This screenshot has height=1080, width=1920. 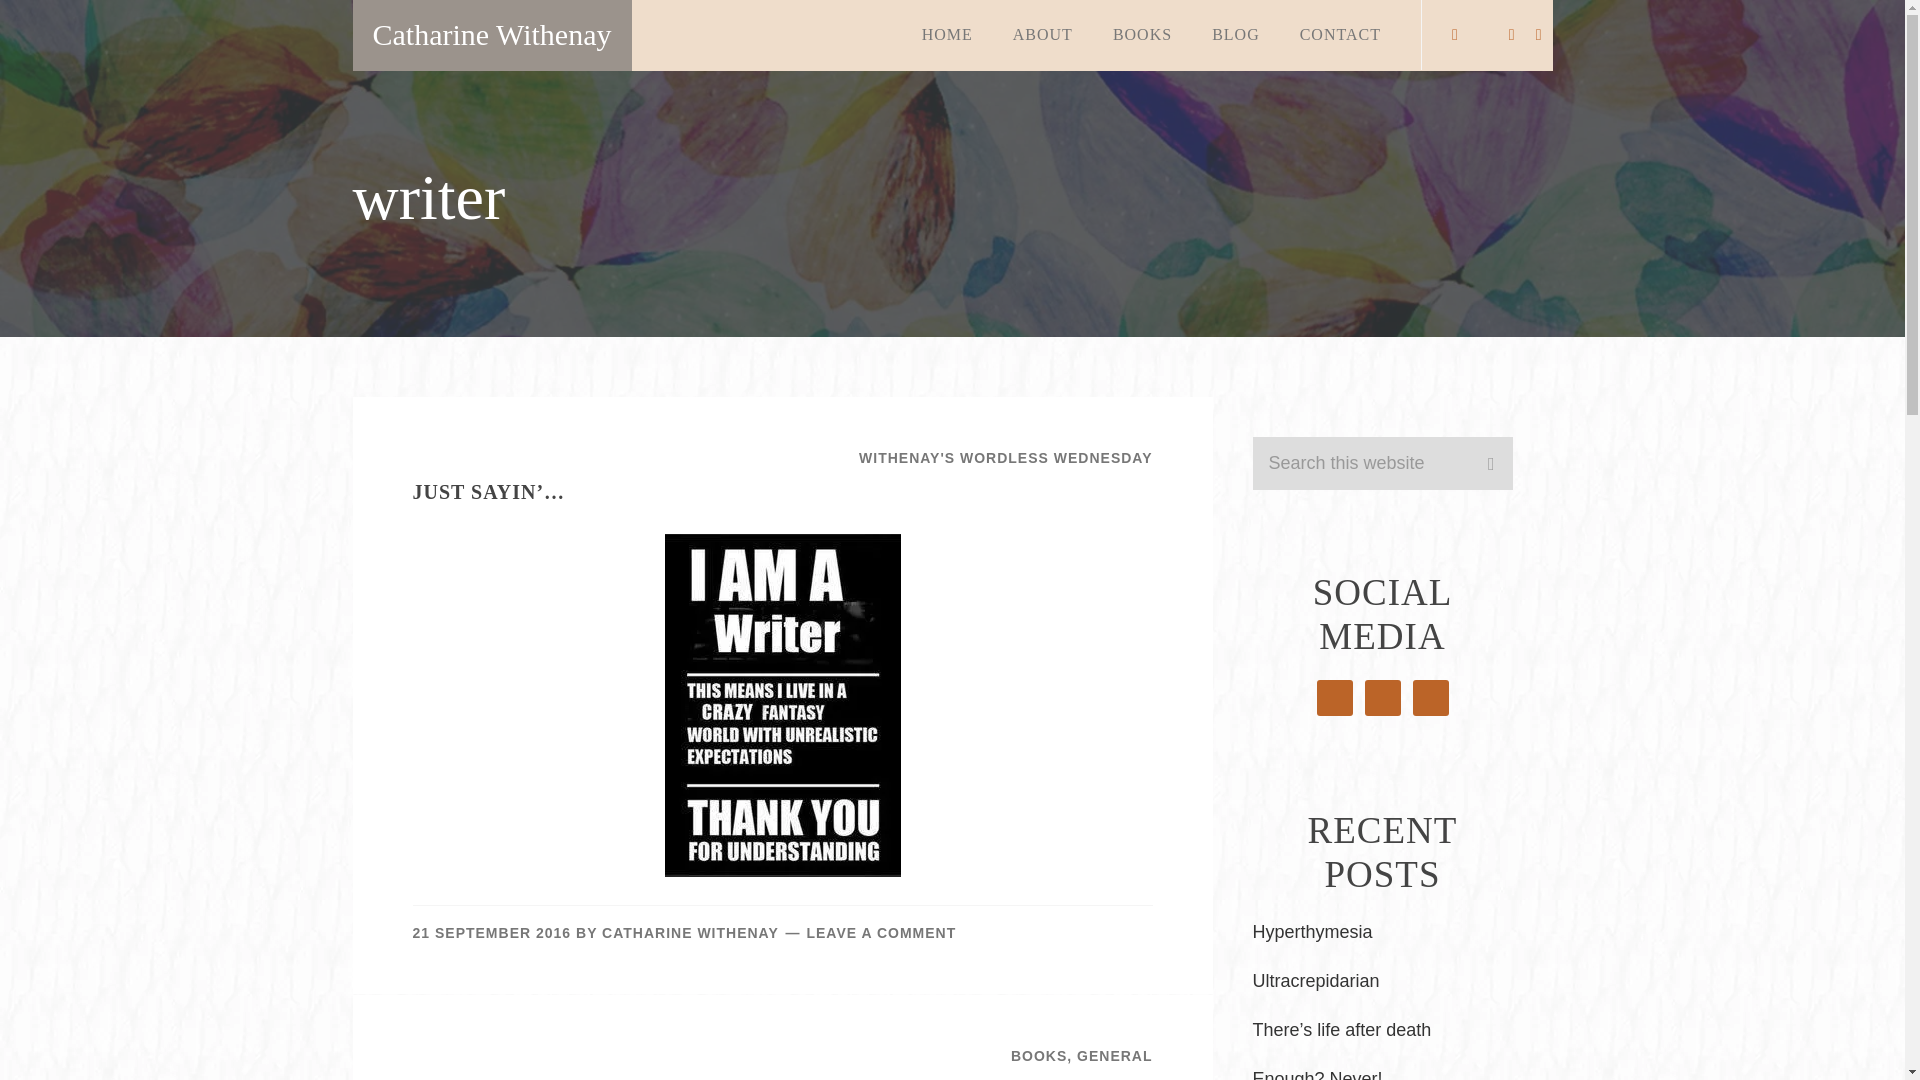 What do you see at coordinates (1114, 1055) in the screenshot?
I see `GENERAL` at bounding box center [1114, 1055].